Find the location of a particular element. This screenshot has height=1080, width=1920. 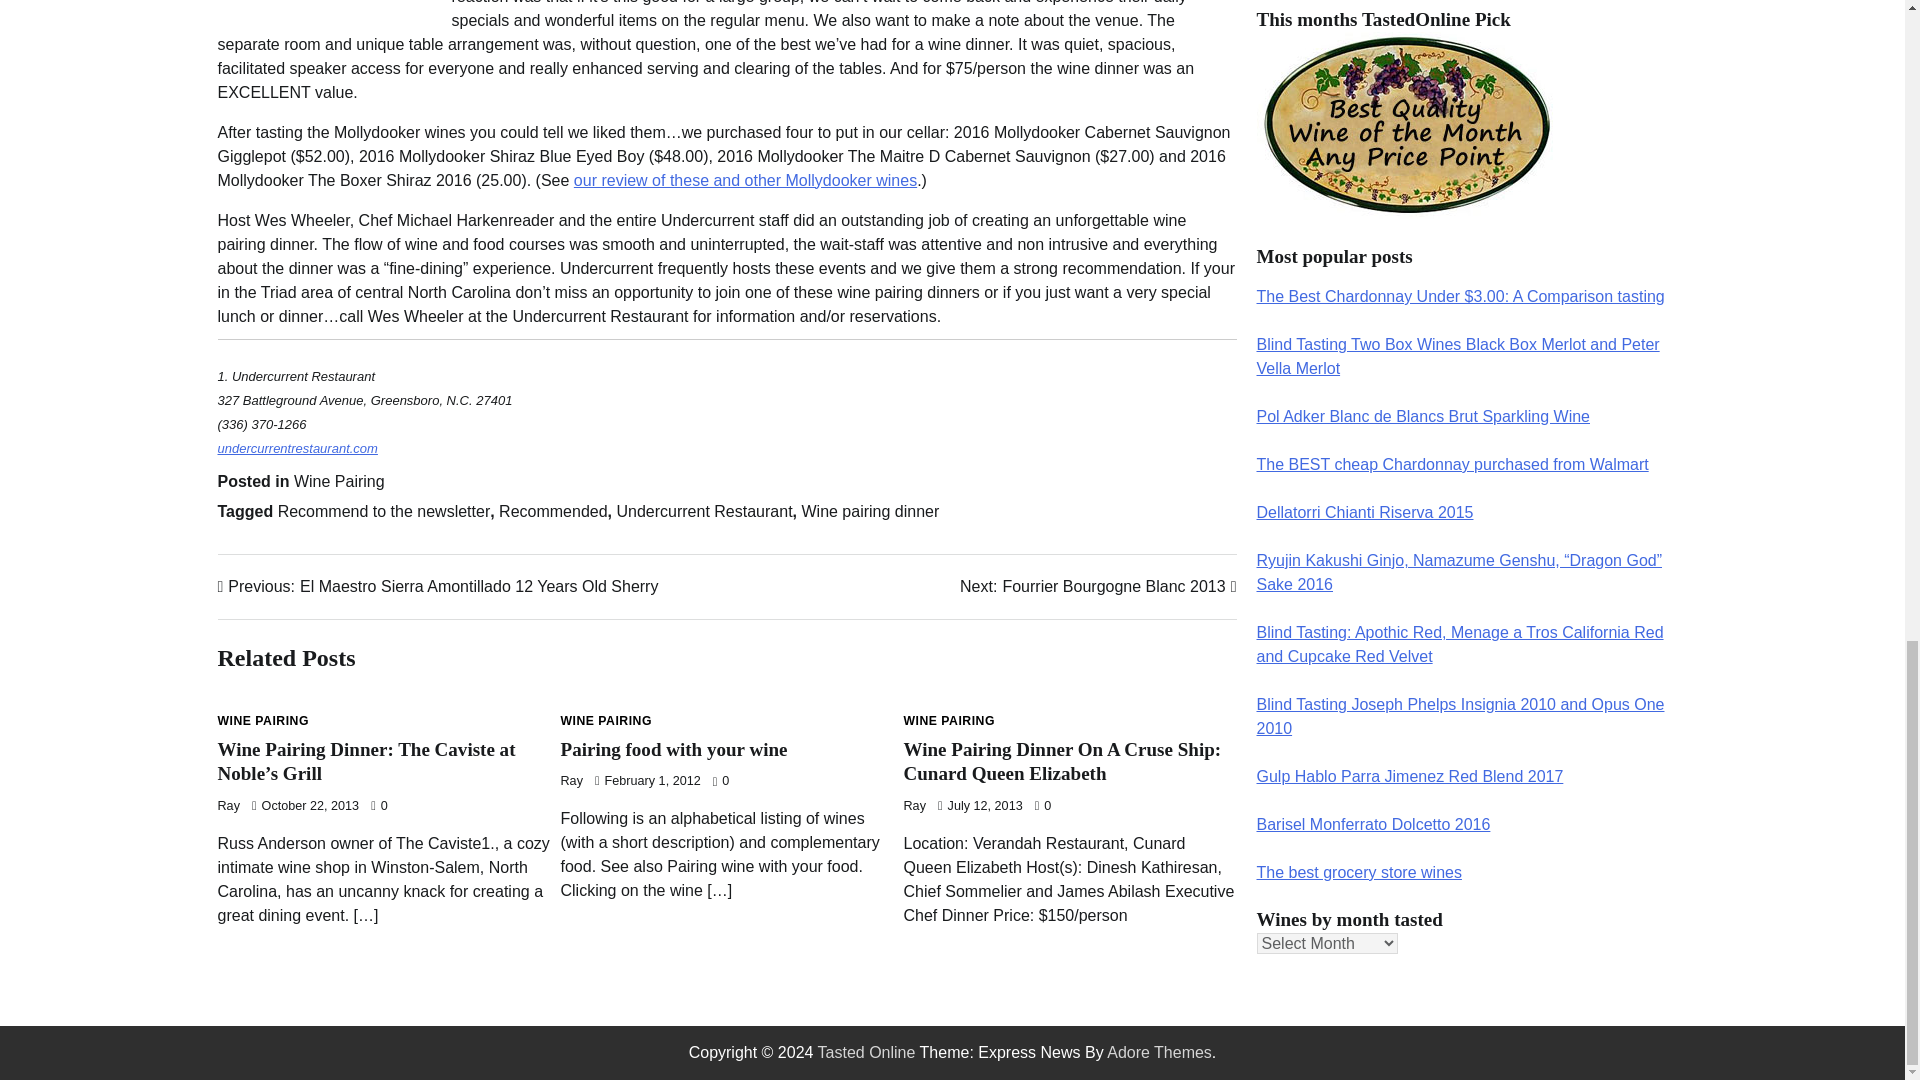

WINE PAIRING is located at coordinates (605, 720).